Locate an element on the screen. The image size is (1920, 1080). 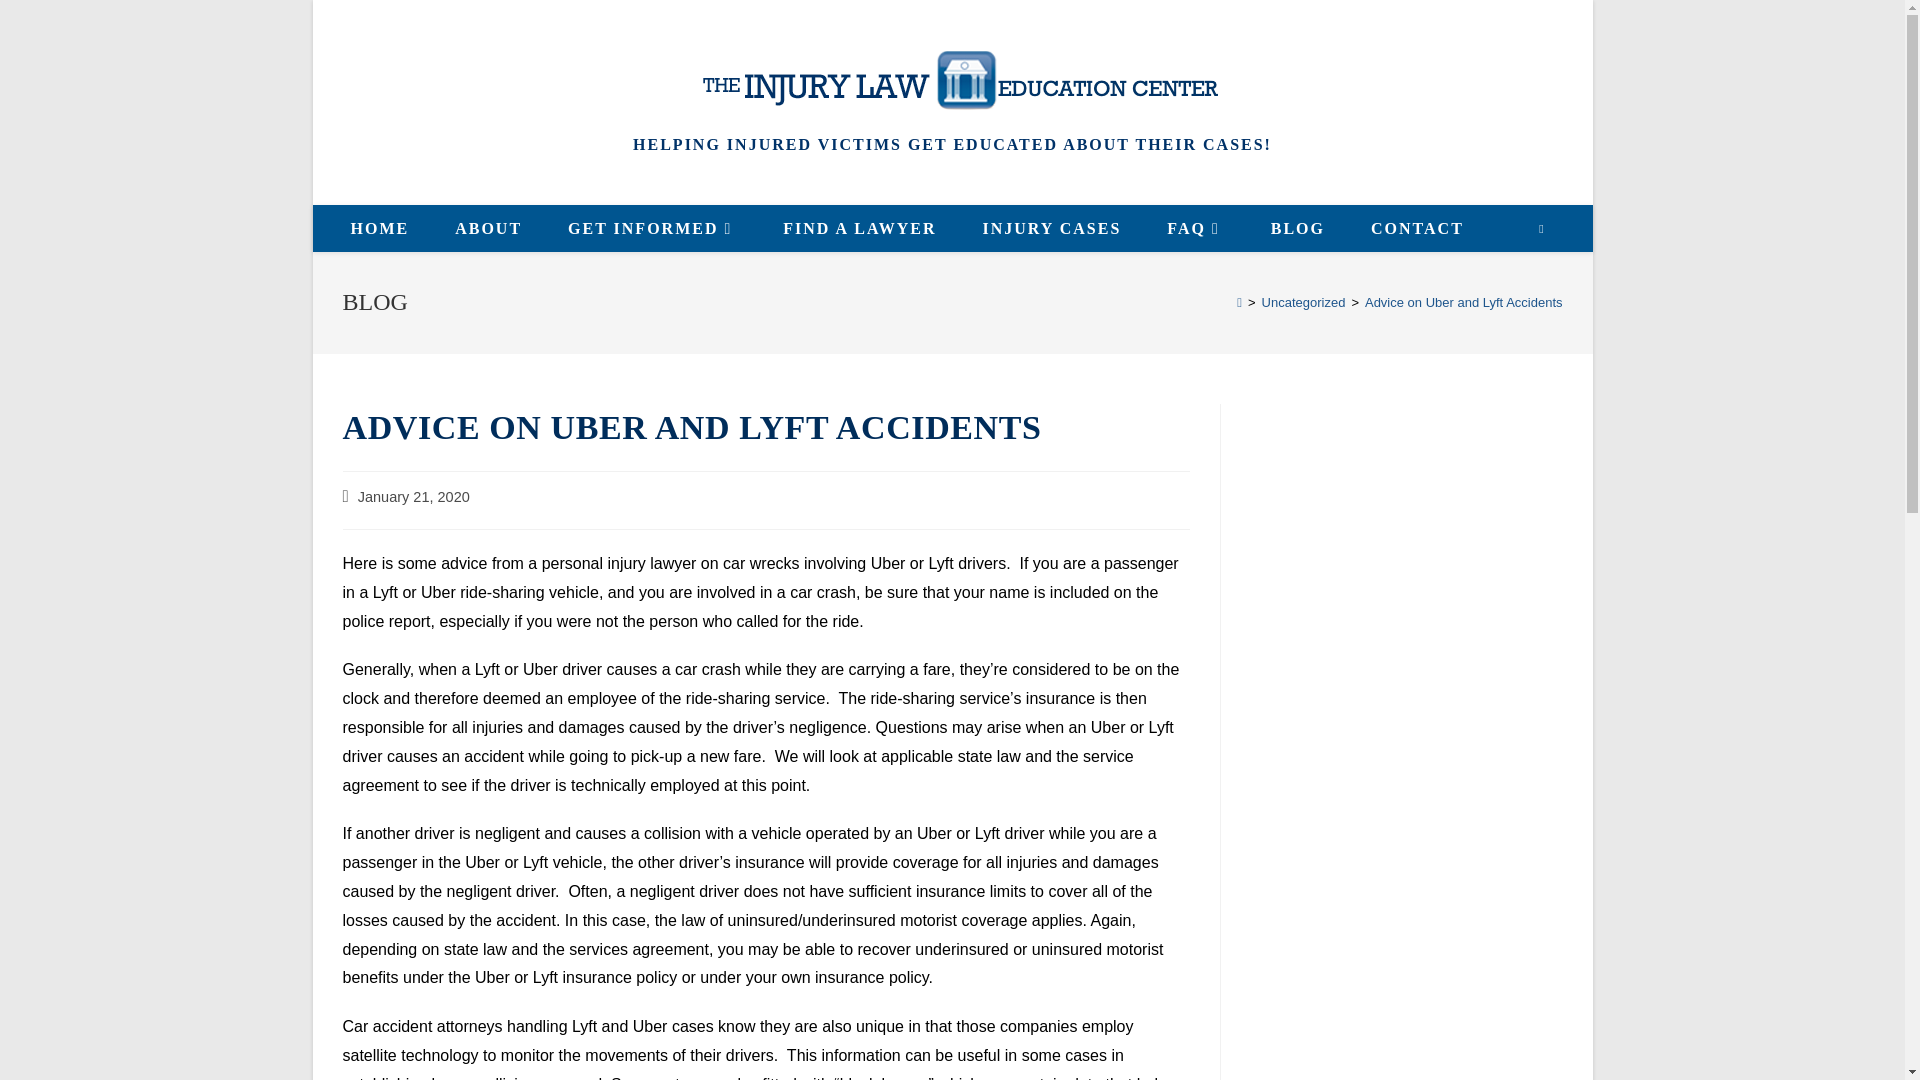
ABOUT is located at coordinates (488, 228).